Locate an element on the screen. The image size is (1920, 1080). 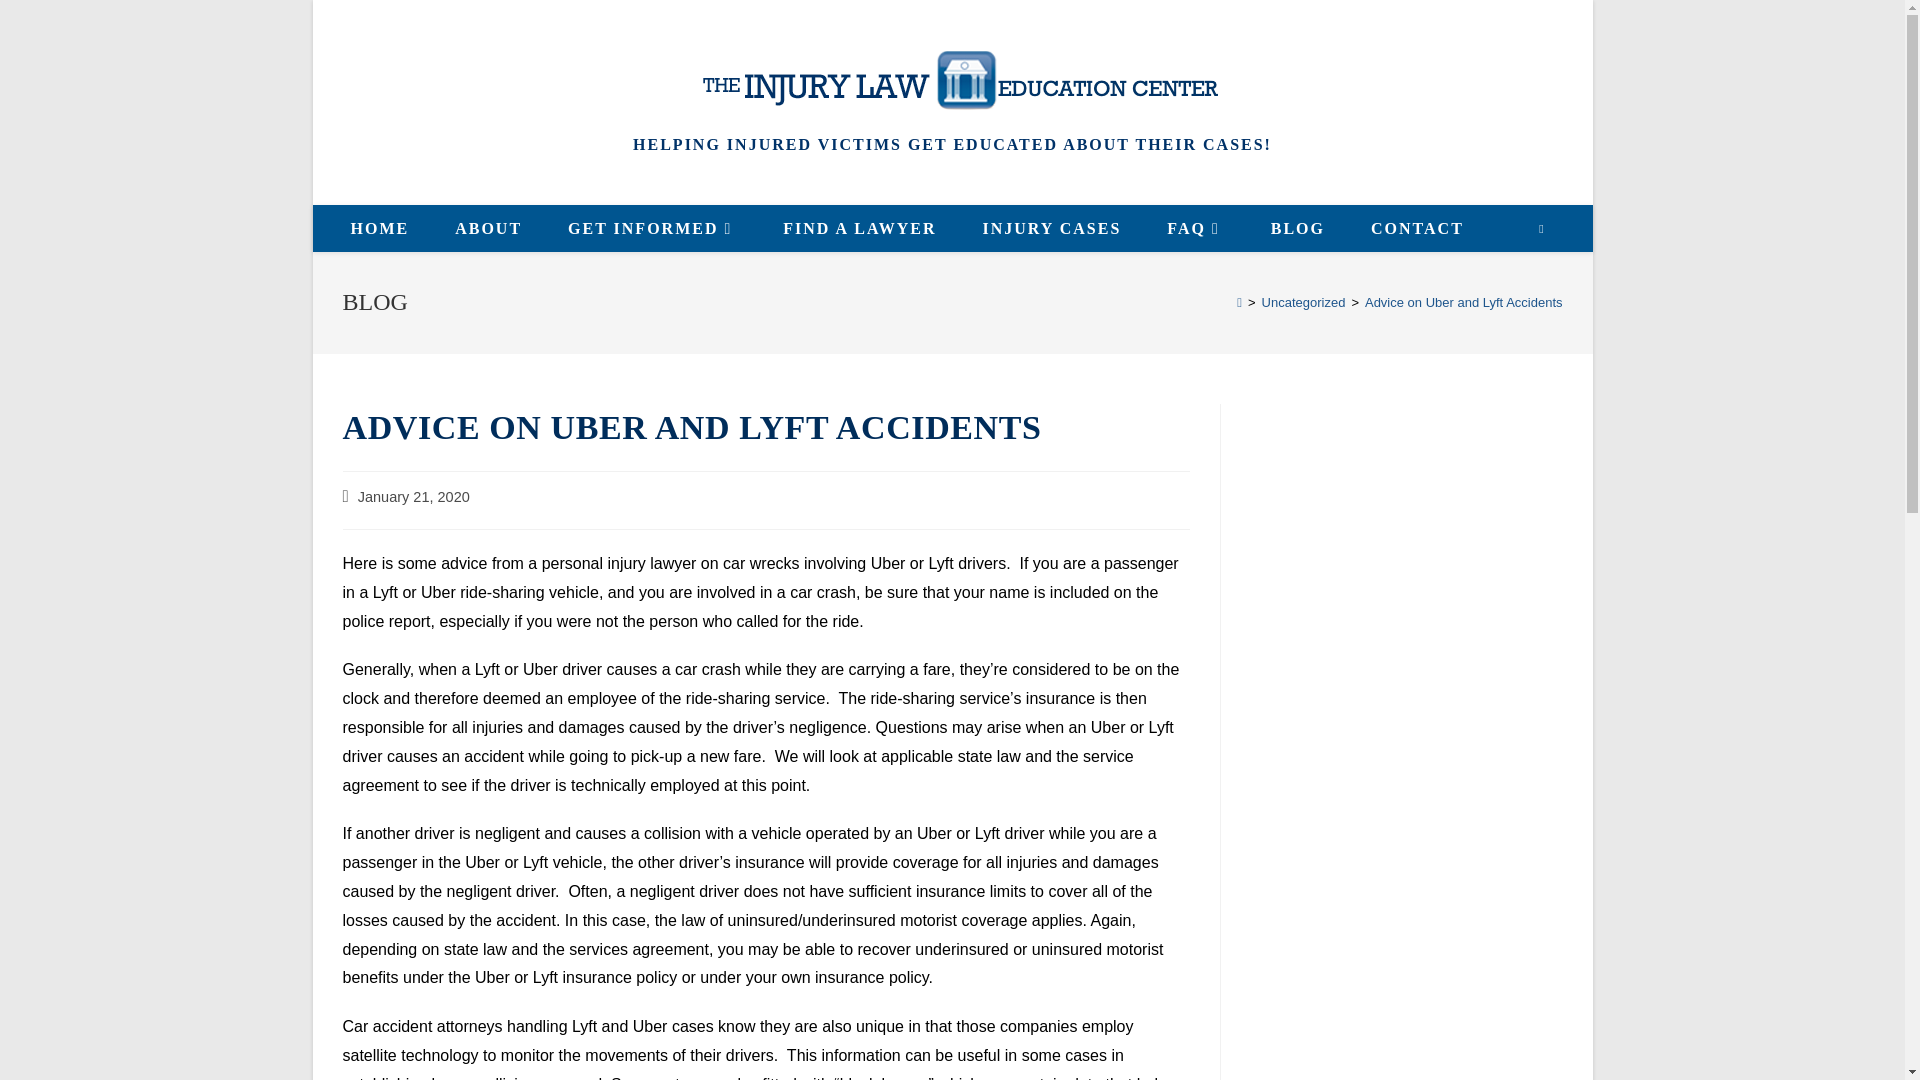
ABOUT is located at coordinates (488, 228).